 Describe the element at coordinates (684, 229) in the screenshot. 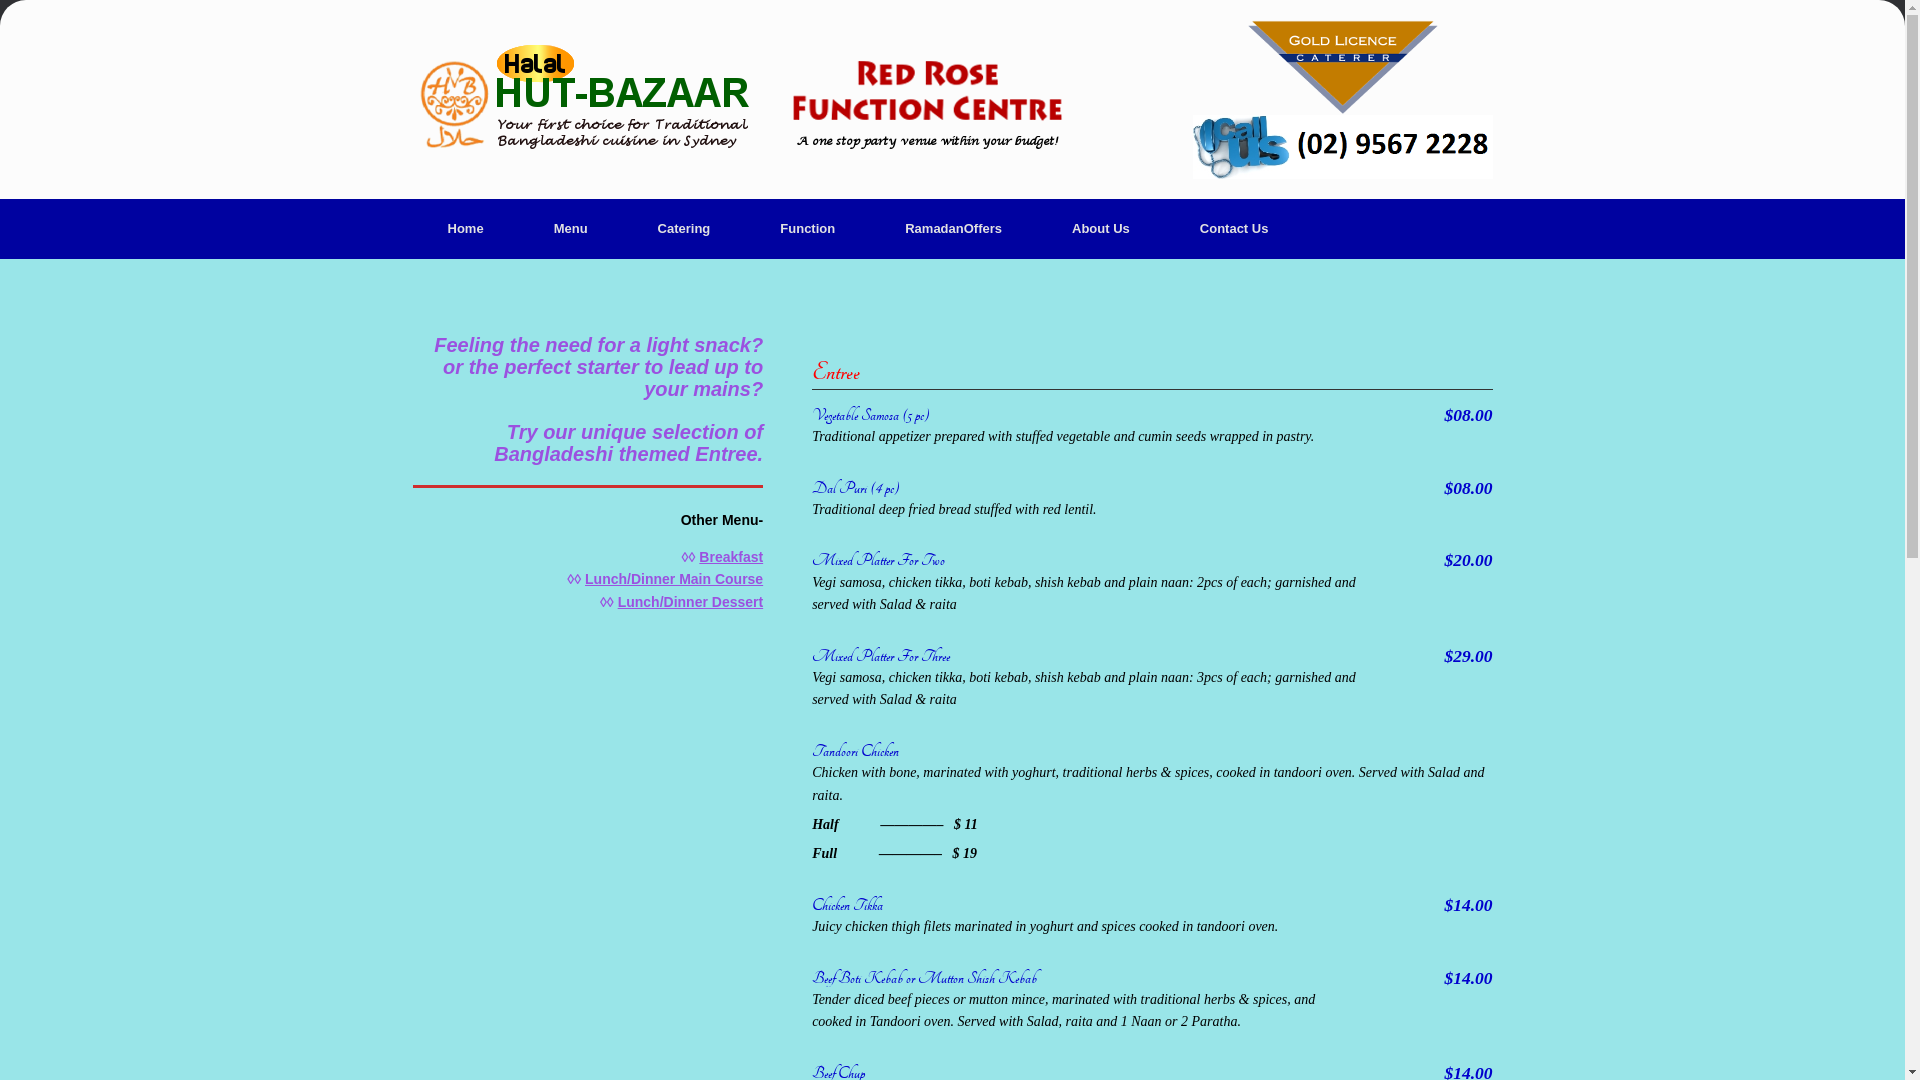

I see `Catering` at that location.